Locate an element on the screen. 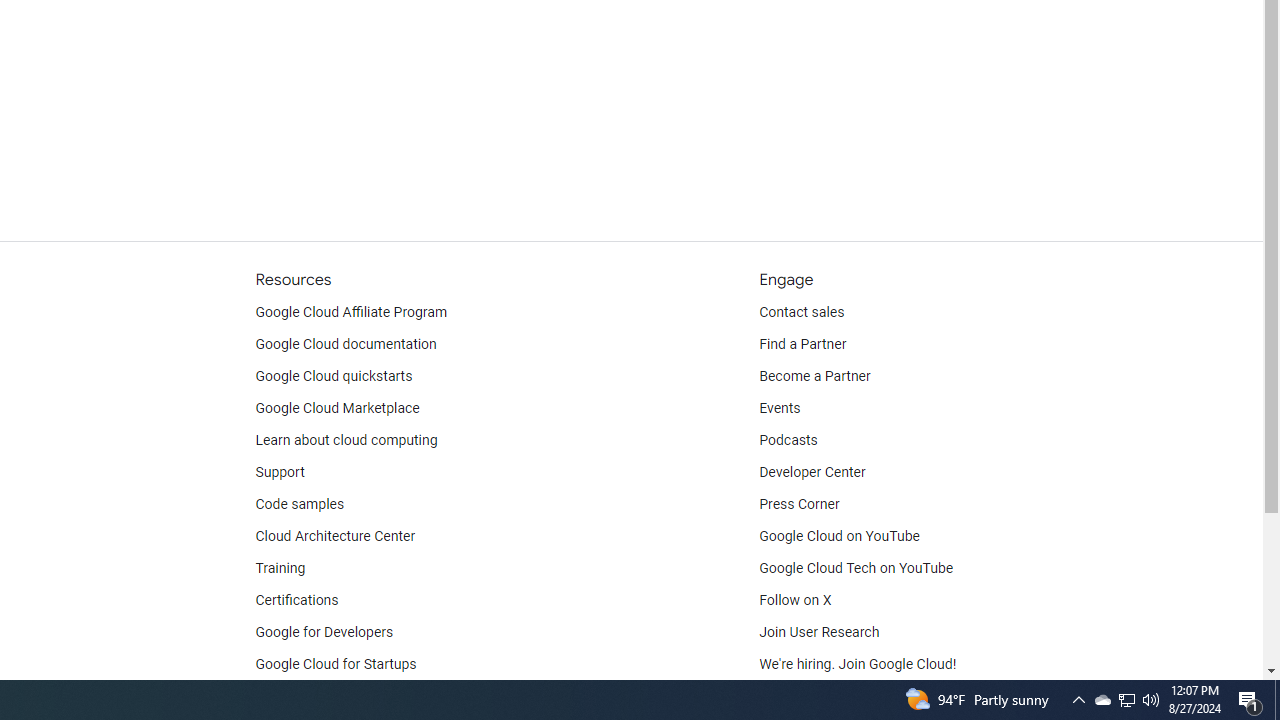  Contact sales is located at coordinates (802, 312).